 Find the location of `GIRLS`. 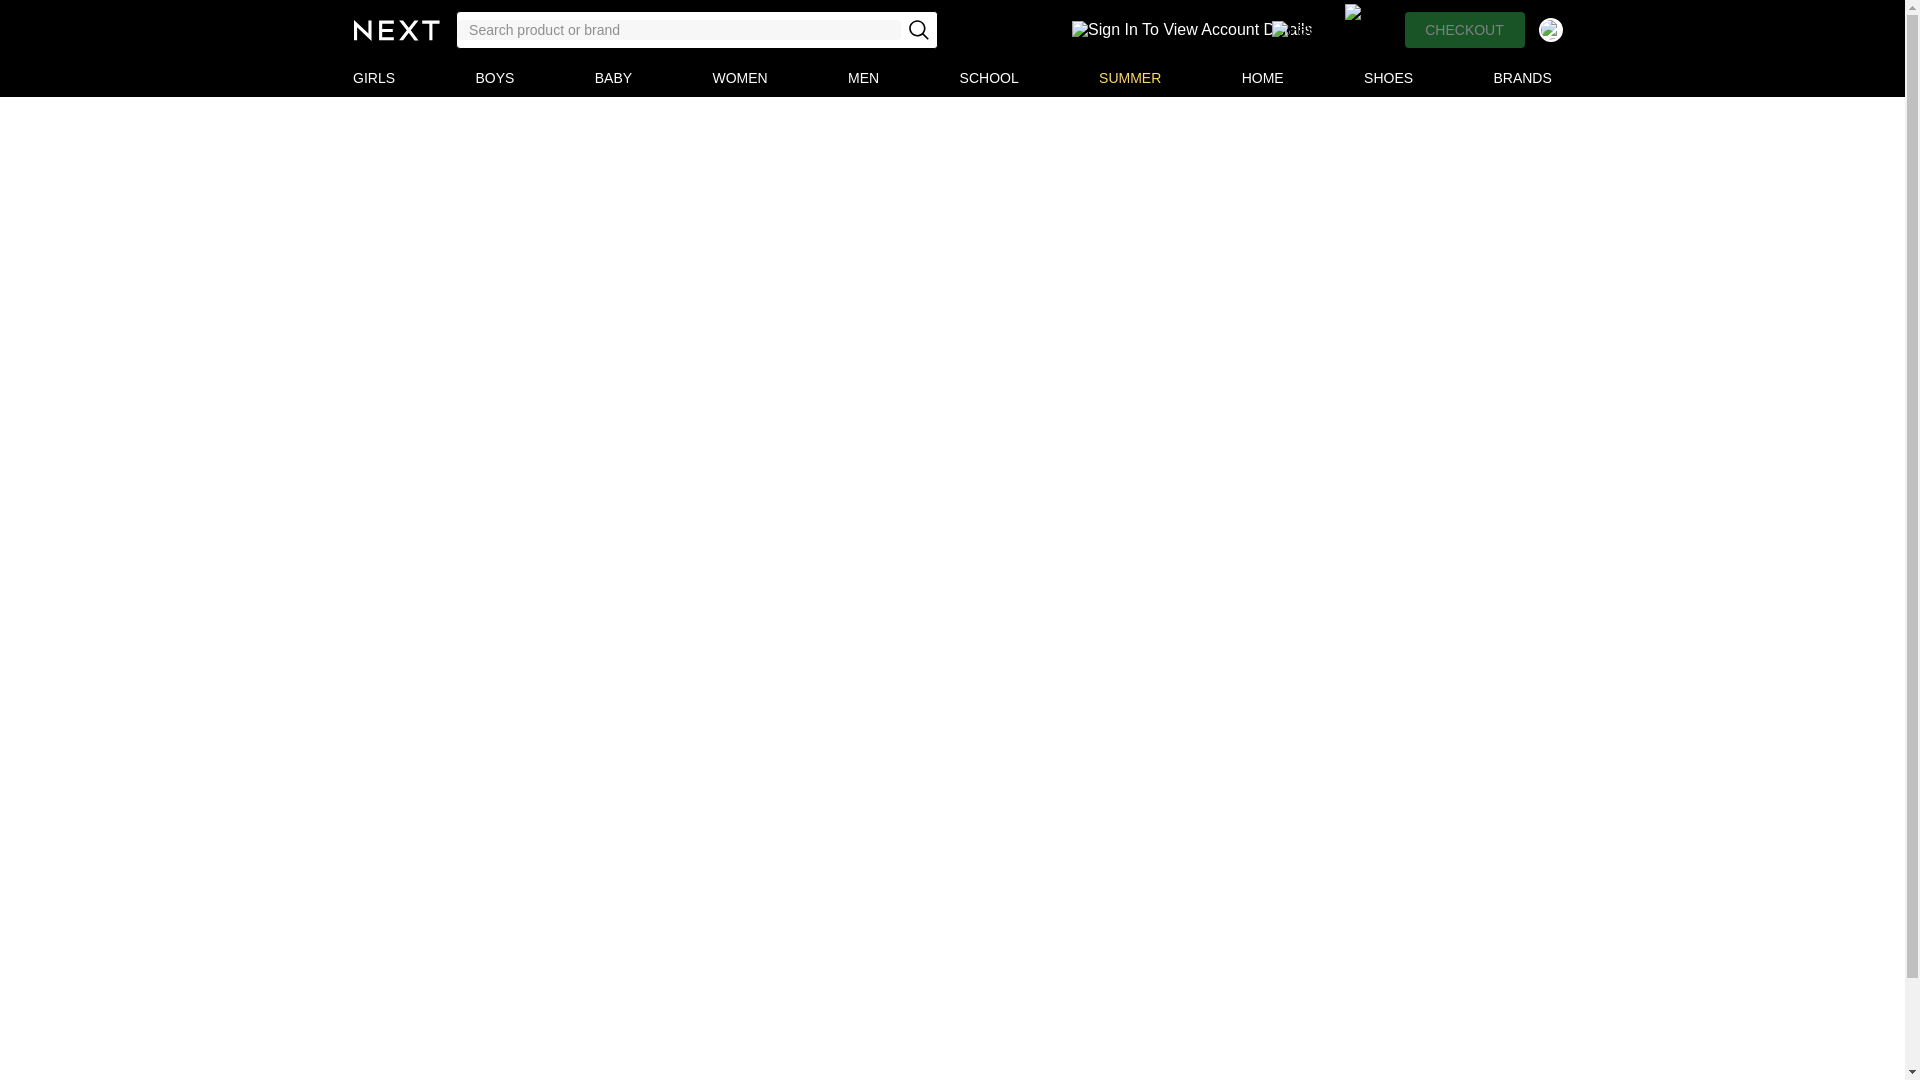

GIRLS is located at coordinates (374, 78).